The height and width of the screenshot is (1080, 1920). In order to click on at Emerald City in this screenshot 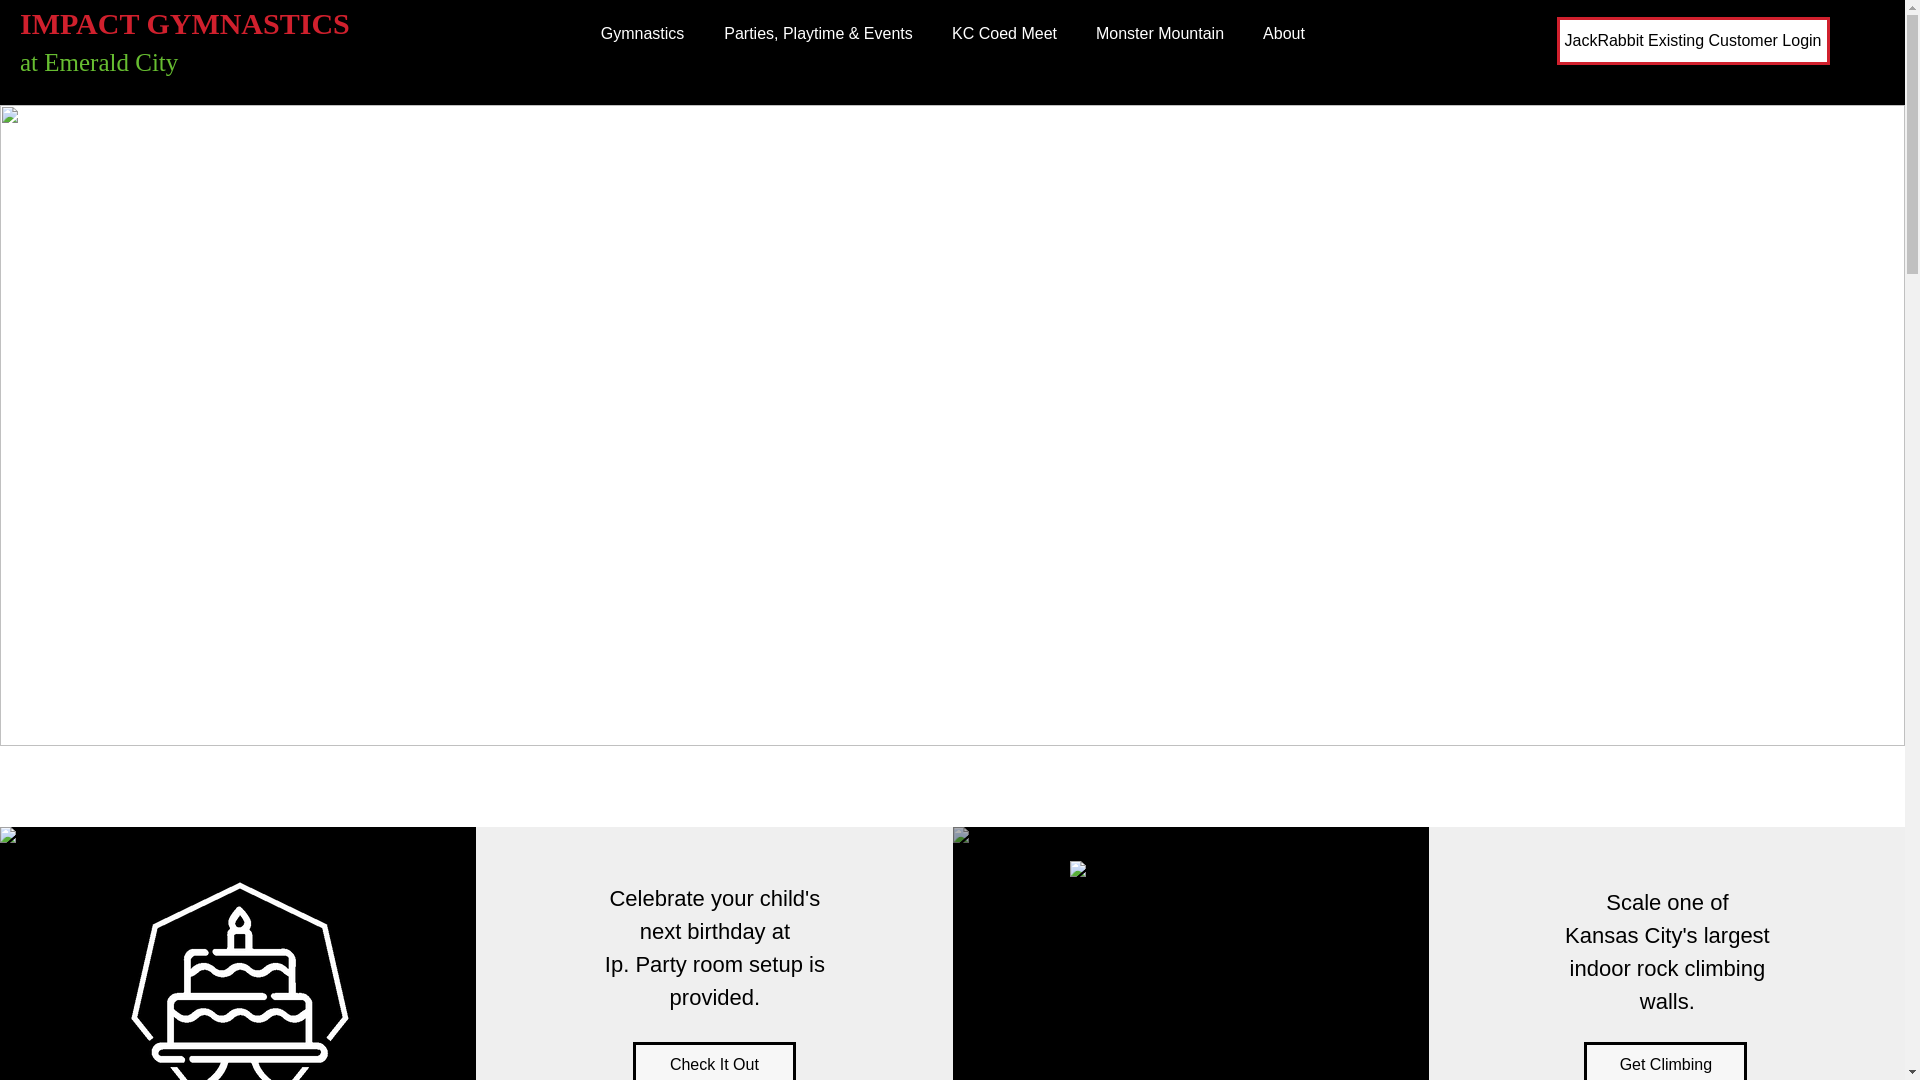, I will do `click(98, 62)`.